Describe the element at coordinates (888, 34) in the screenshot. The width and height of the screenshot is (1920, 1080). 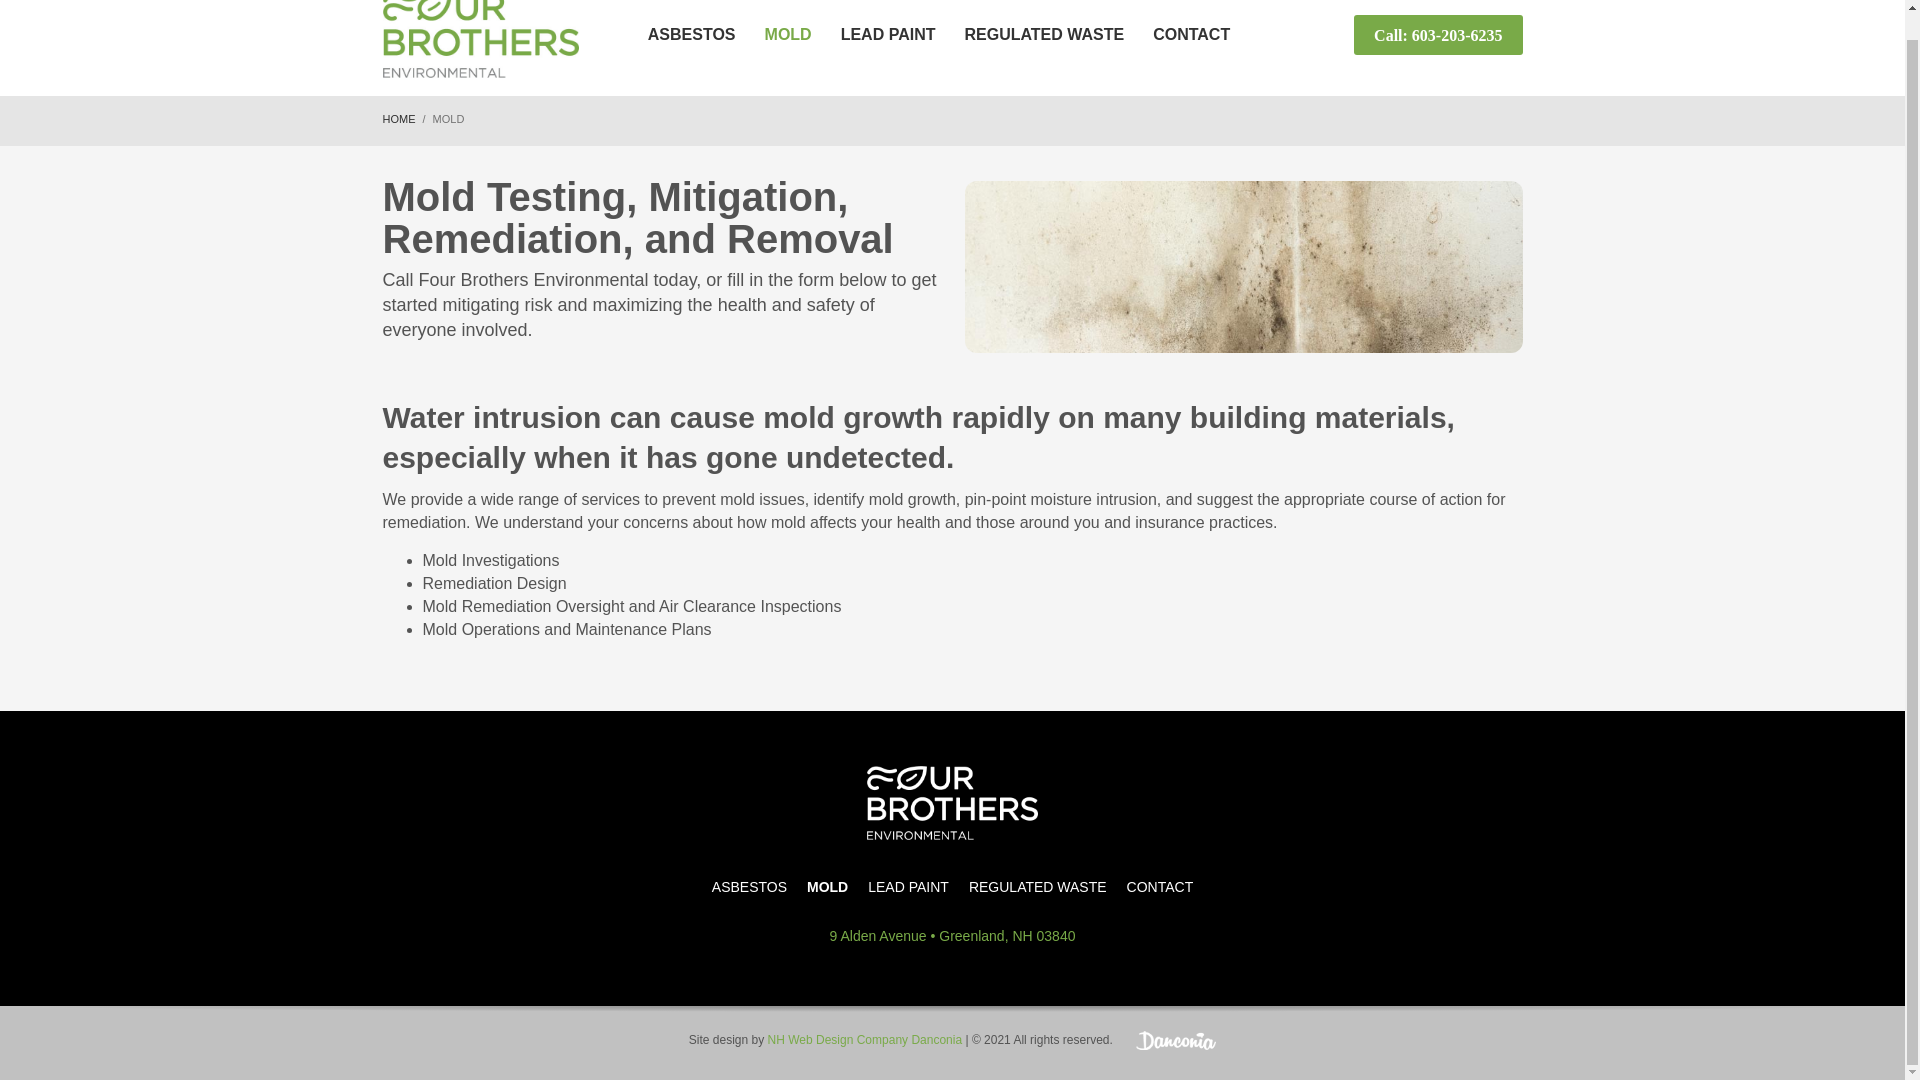
I see `LEAD PAINT` at that location.